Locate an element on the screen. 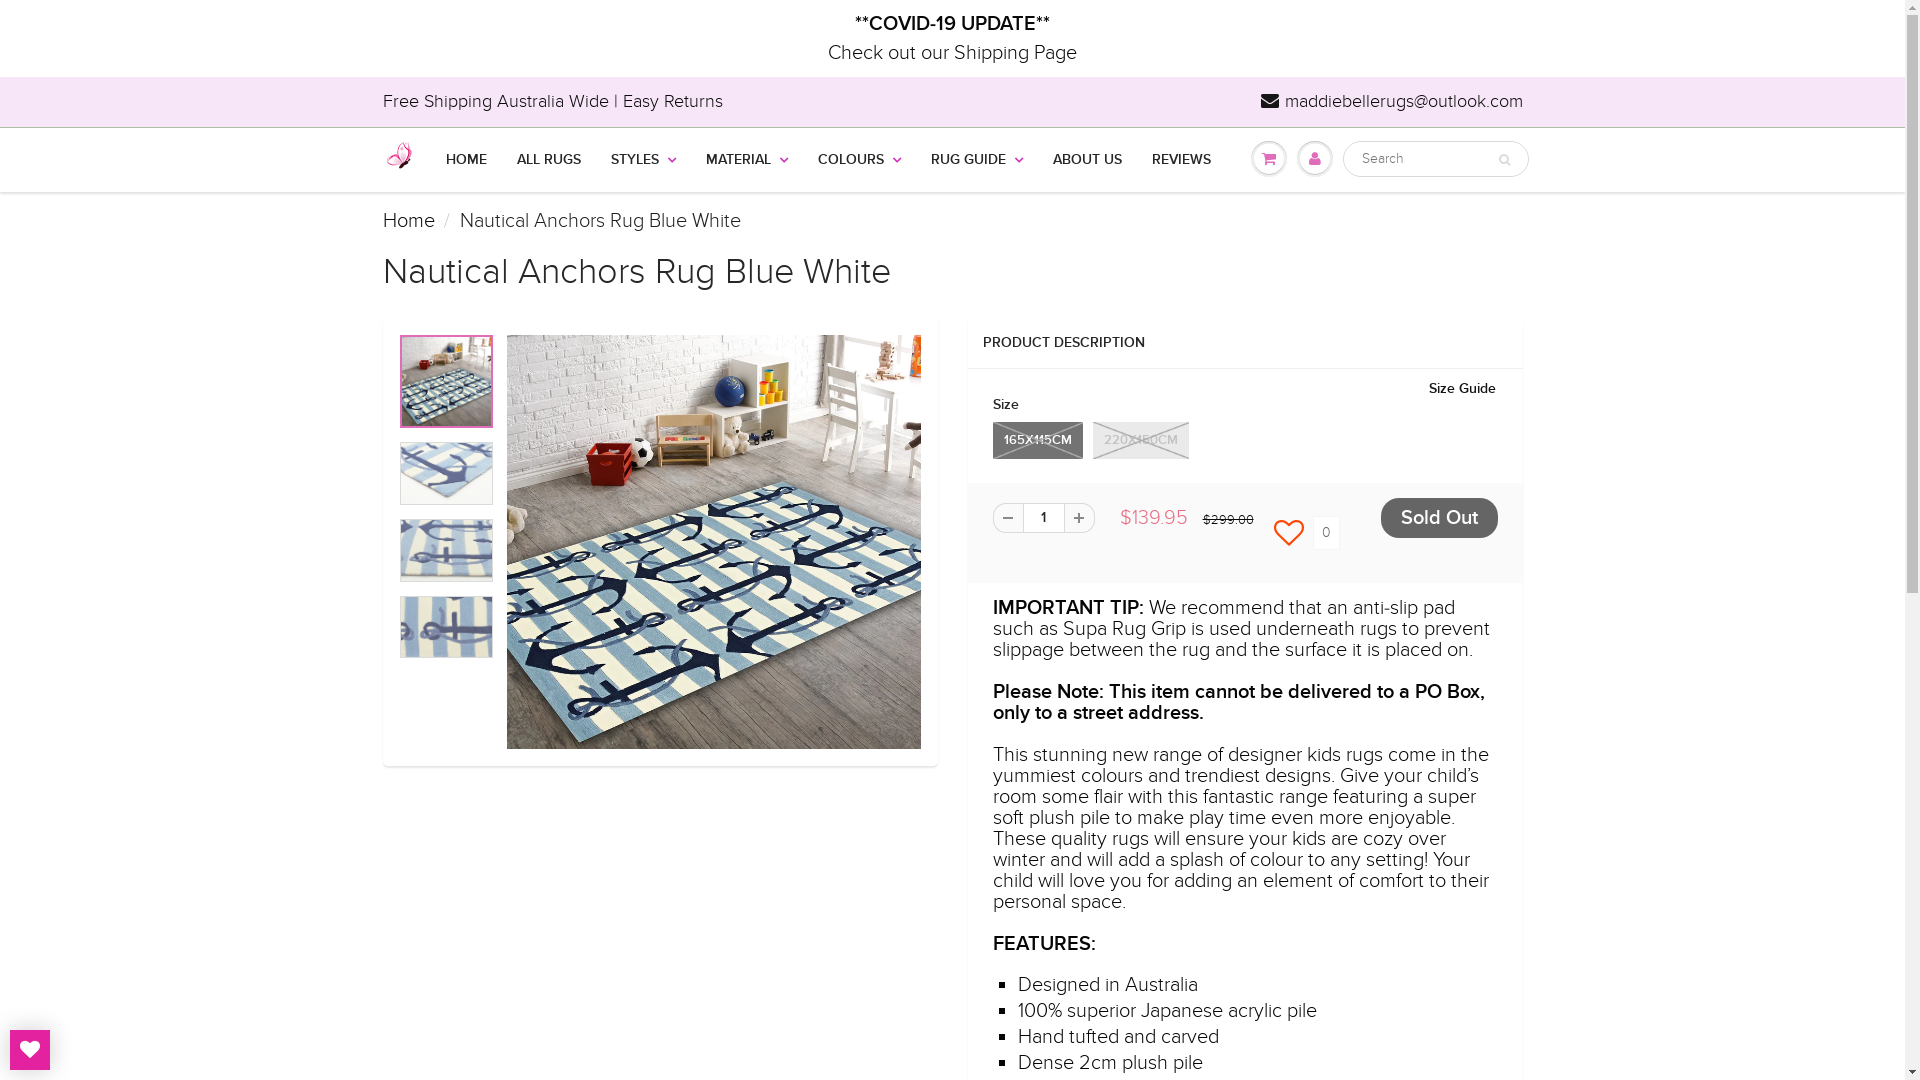 The image size is (1920, 1080). ALL RUGS is located at coordinates (549, 160).